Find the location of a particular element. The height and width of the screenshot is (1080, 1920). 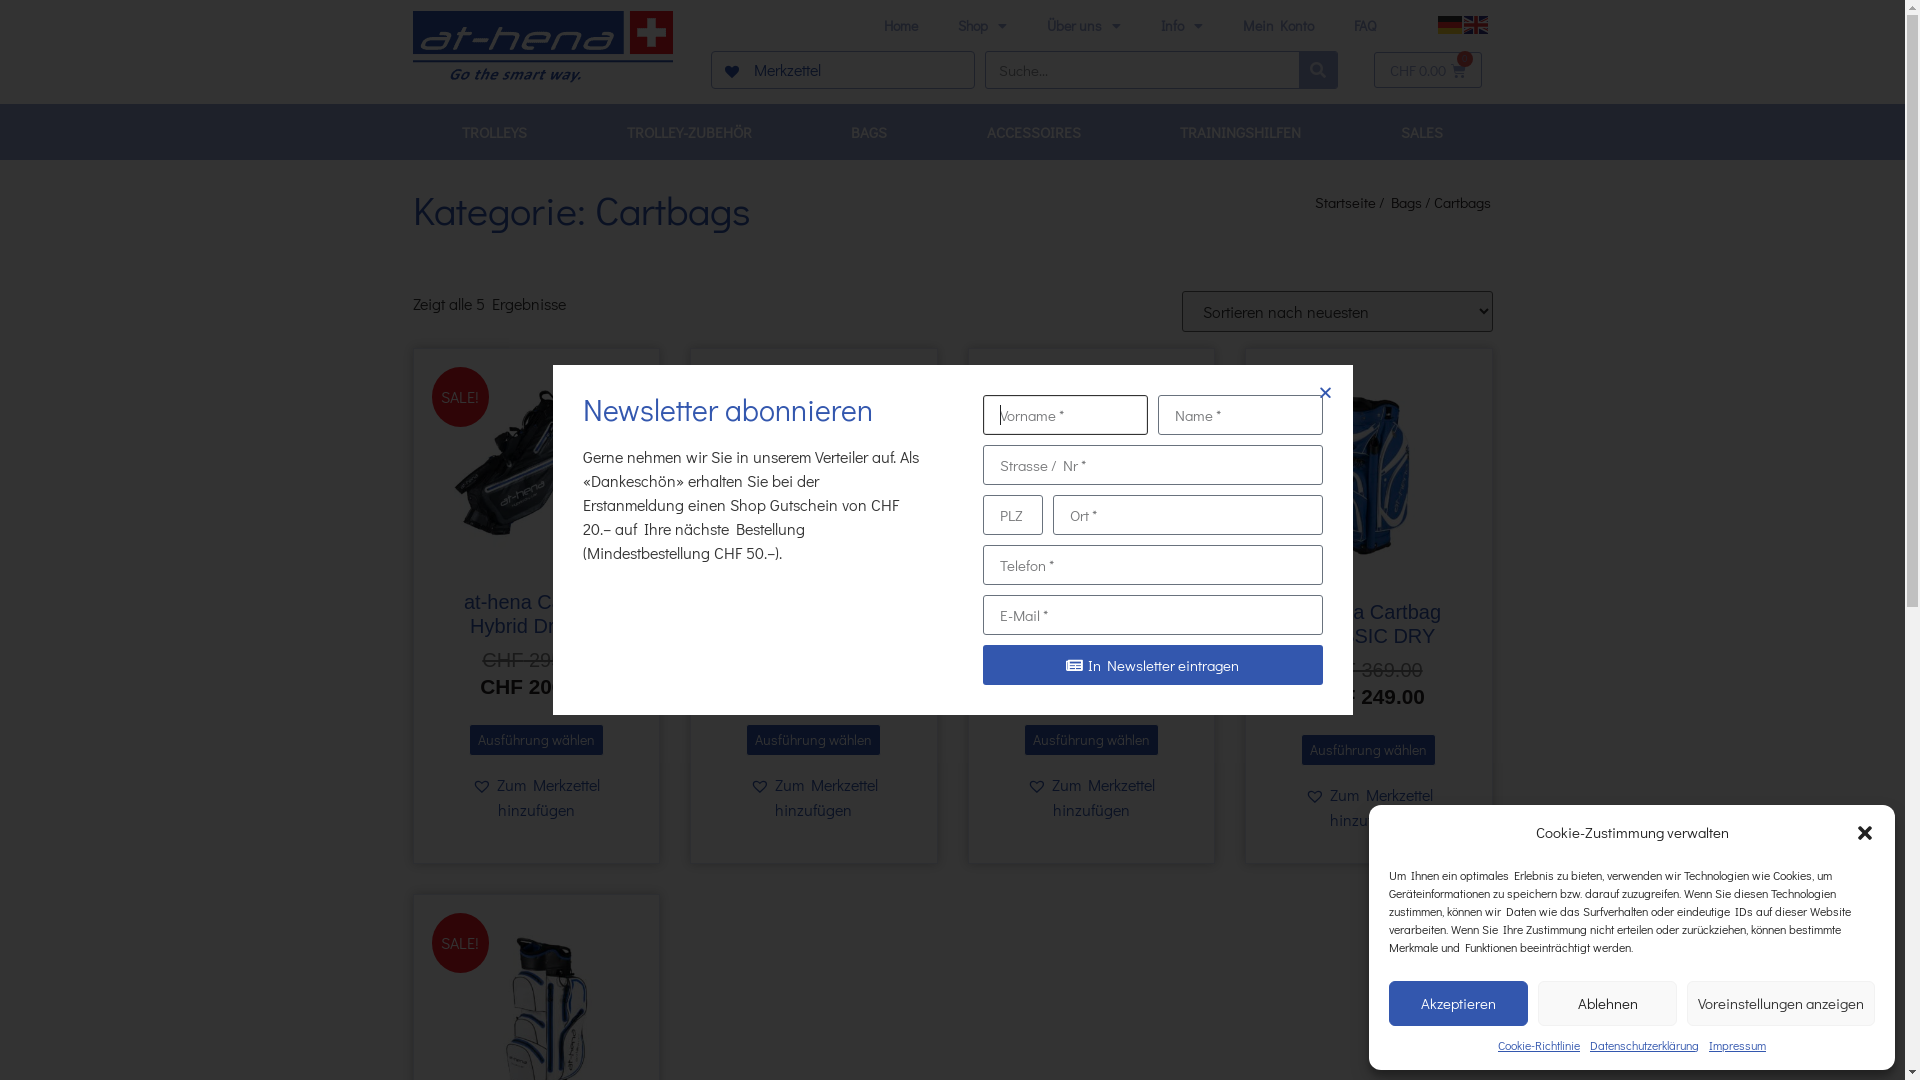

English is located at coordinates (1477, 22).